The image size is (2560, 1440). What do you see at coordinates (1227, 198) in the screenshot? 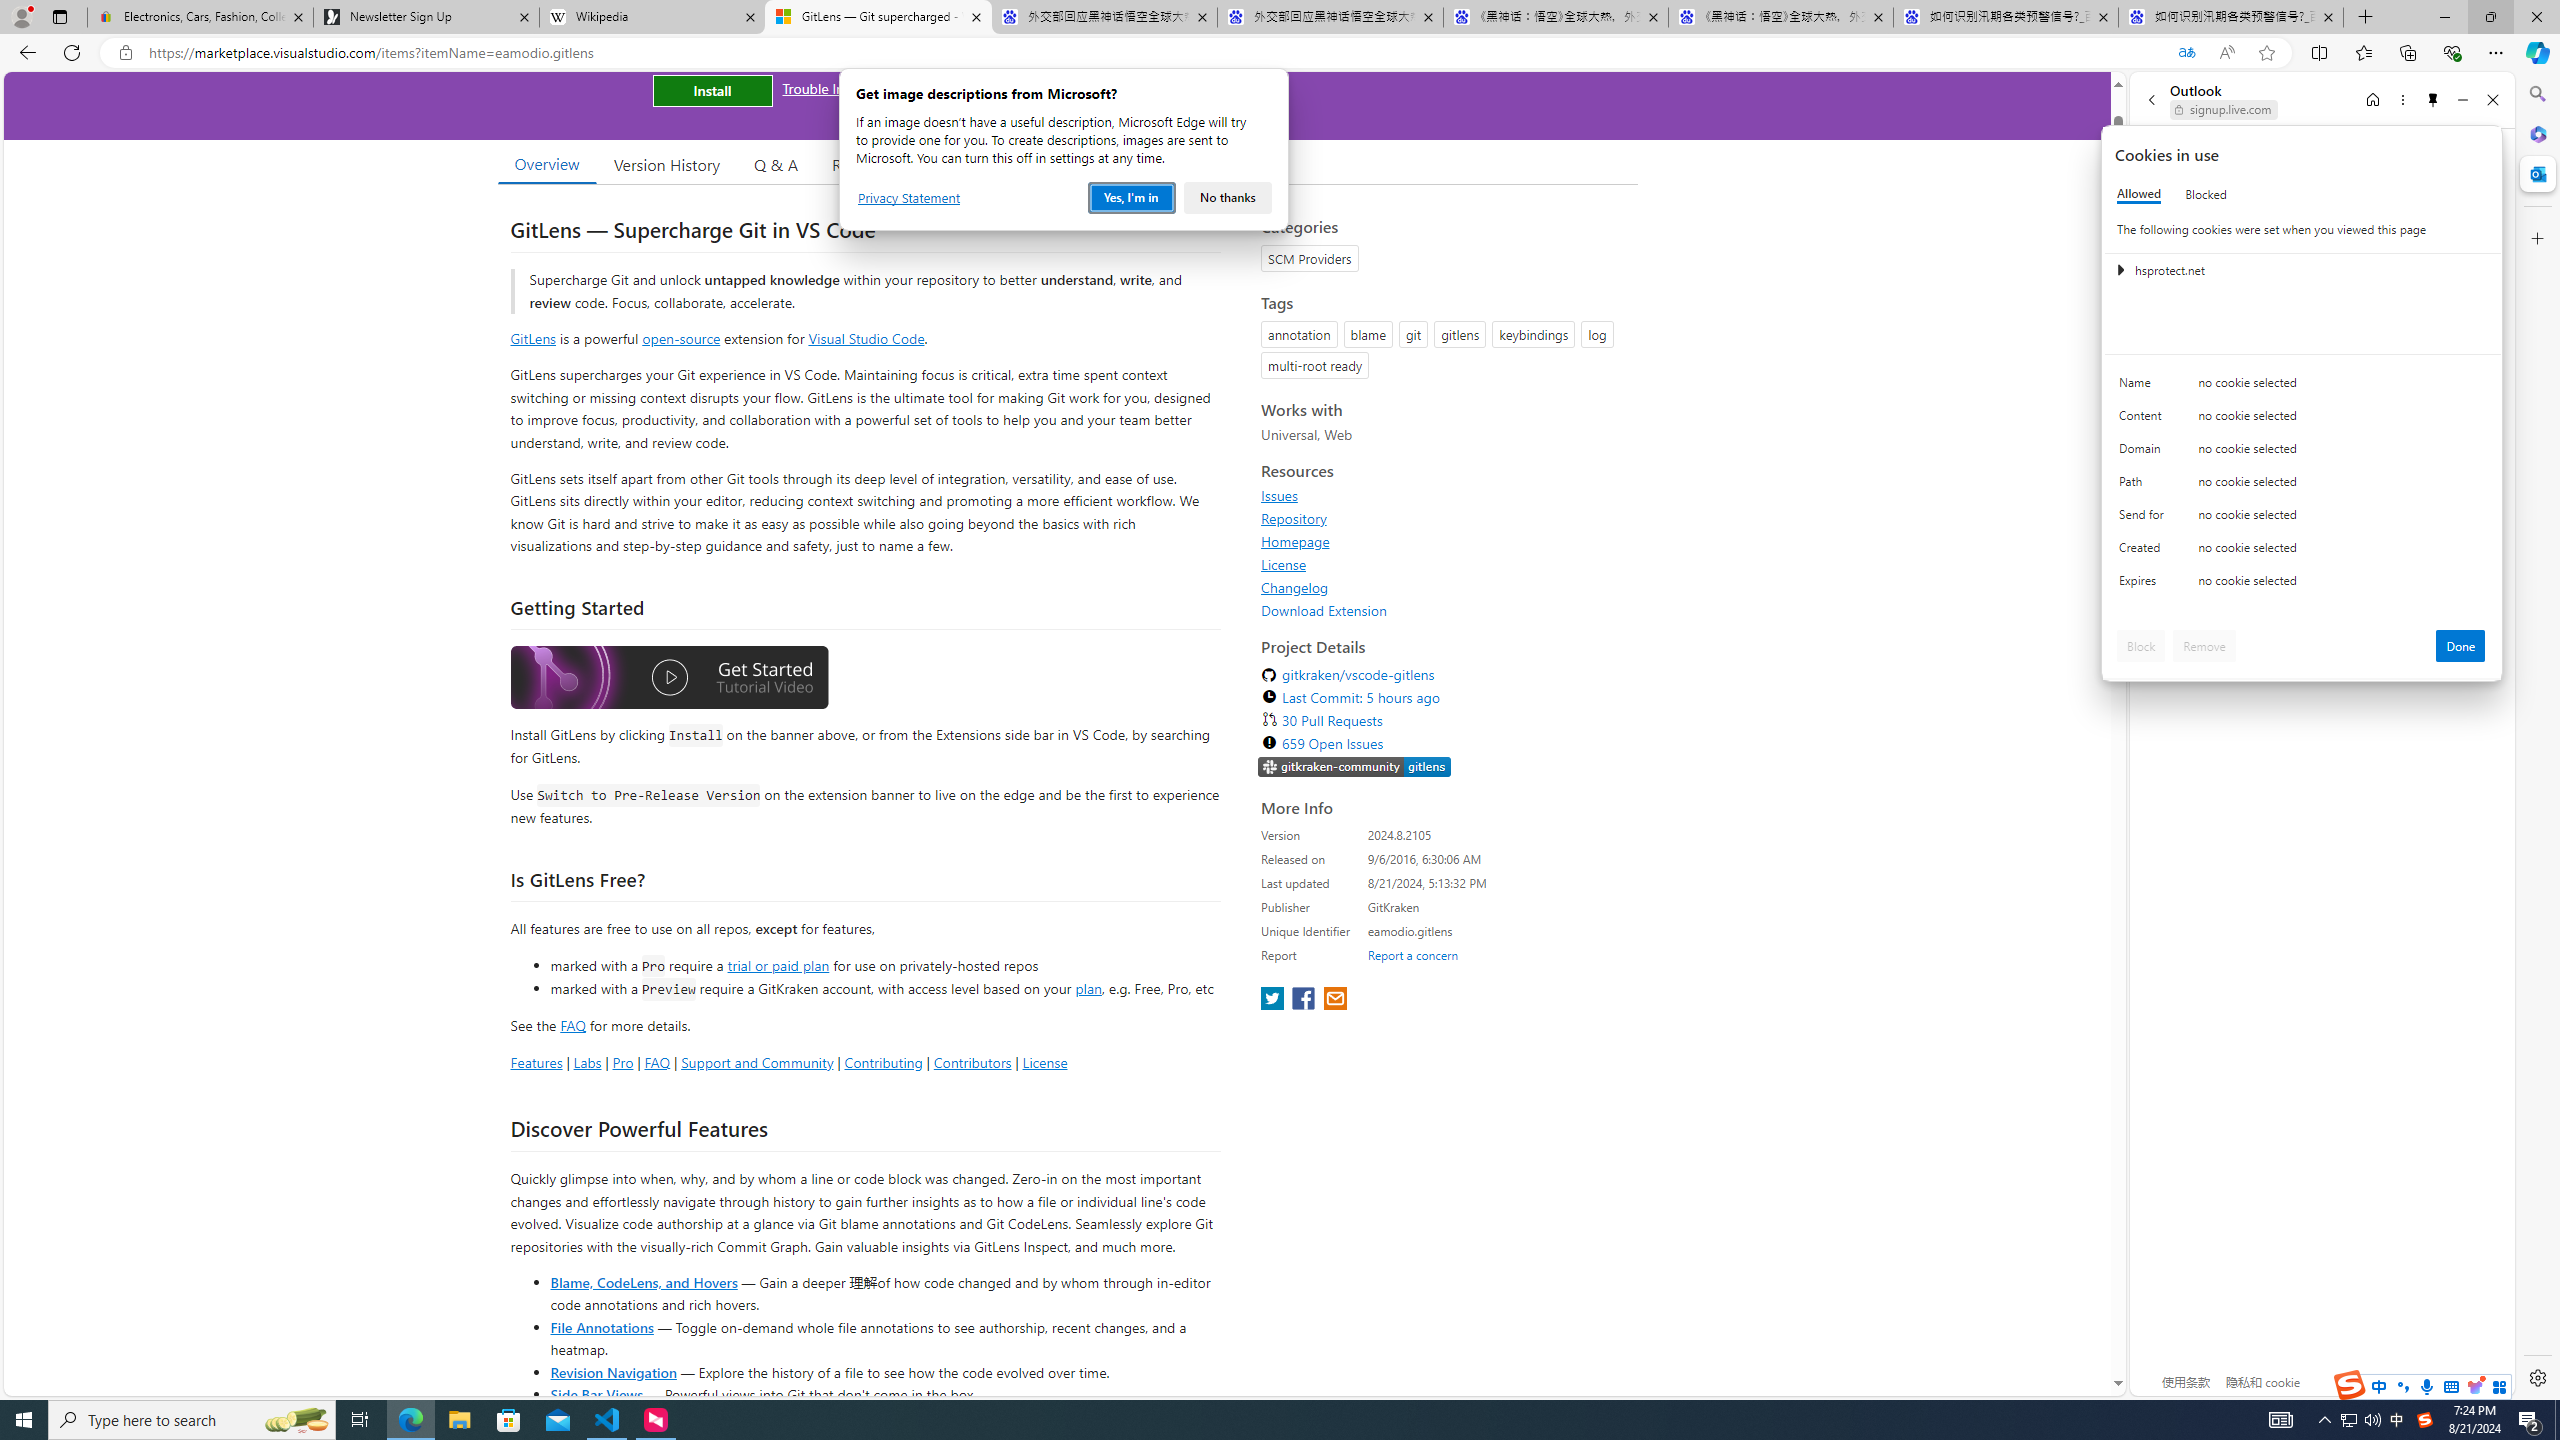
I see `No thanks` at bounding box center [1227, 198].